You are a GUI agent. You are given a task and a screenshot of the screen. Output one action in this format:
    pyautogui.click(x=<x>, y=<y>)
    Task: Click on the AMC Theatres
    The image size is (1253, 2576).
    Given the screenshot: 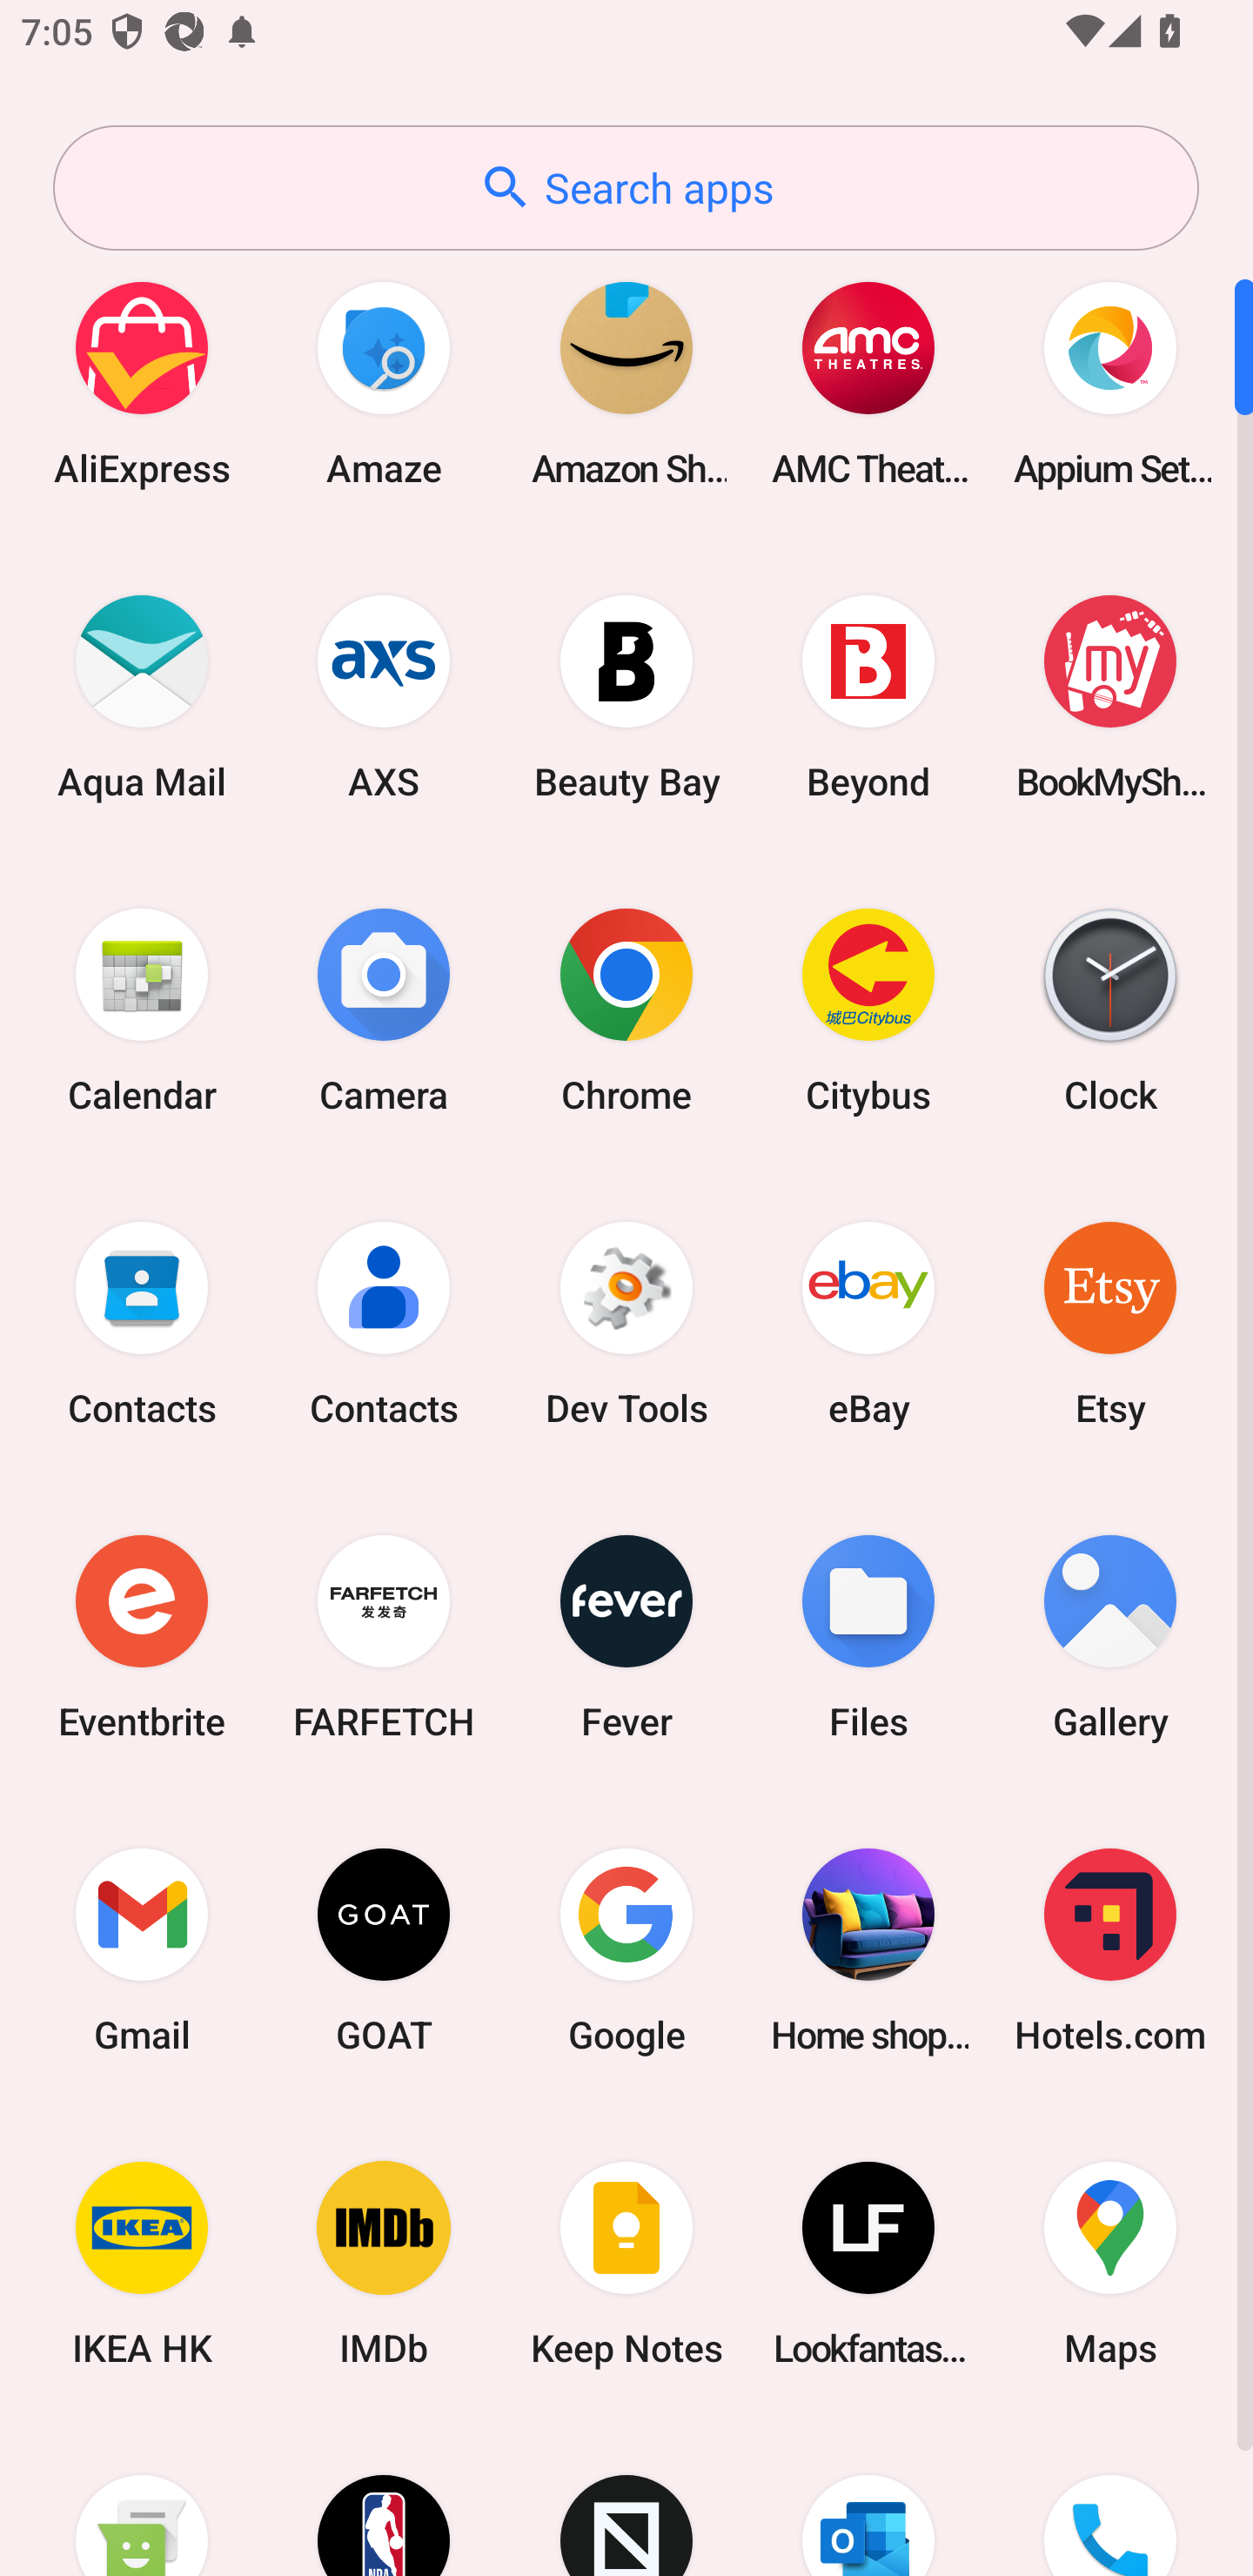 What is the action you would take?
    pyautogui.click(x=868, y=383)
    